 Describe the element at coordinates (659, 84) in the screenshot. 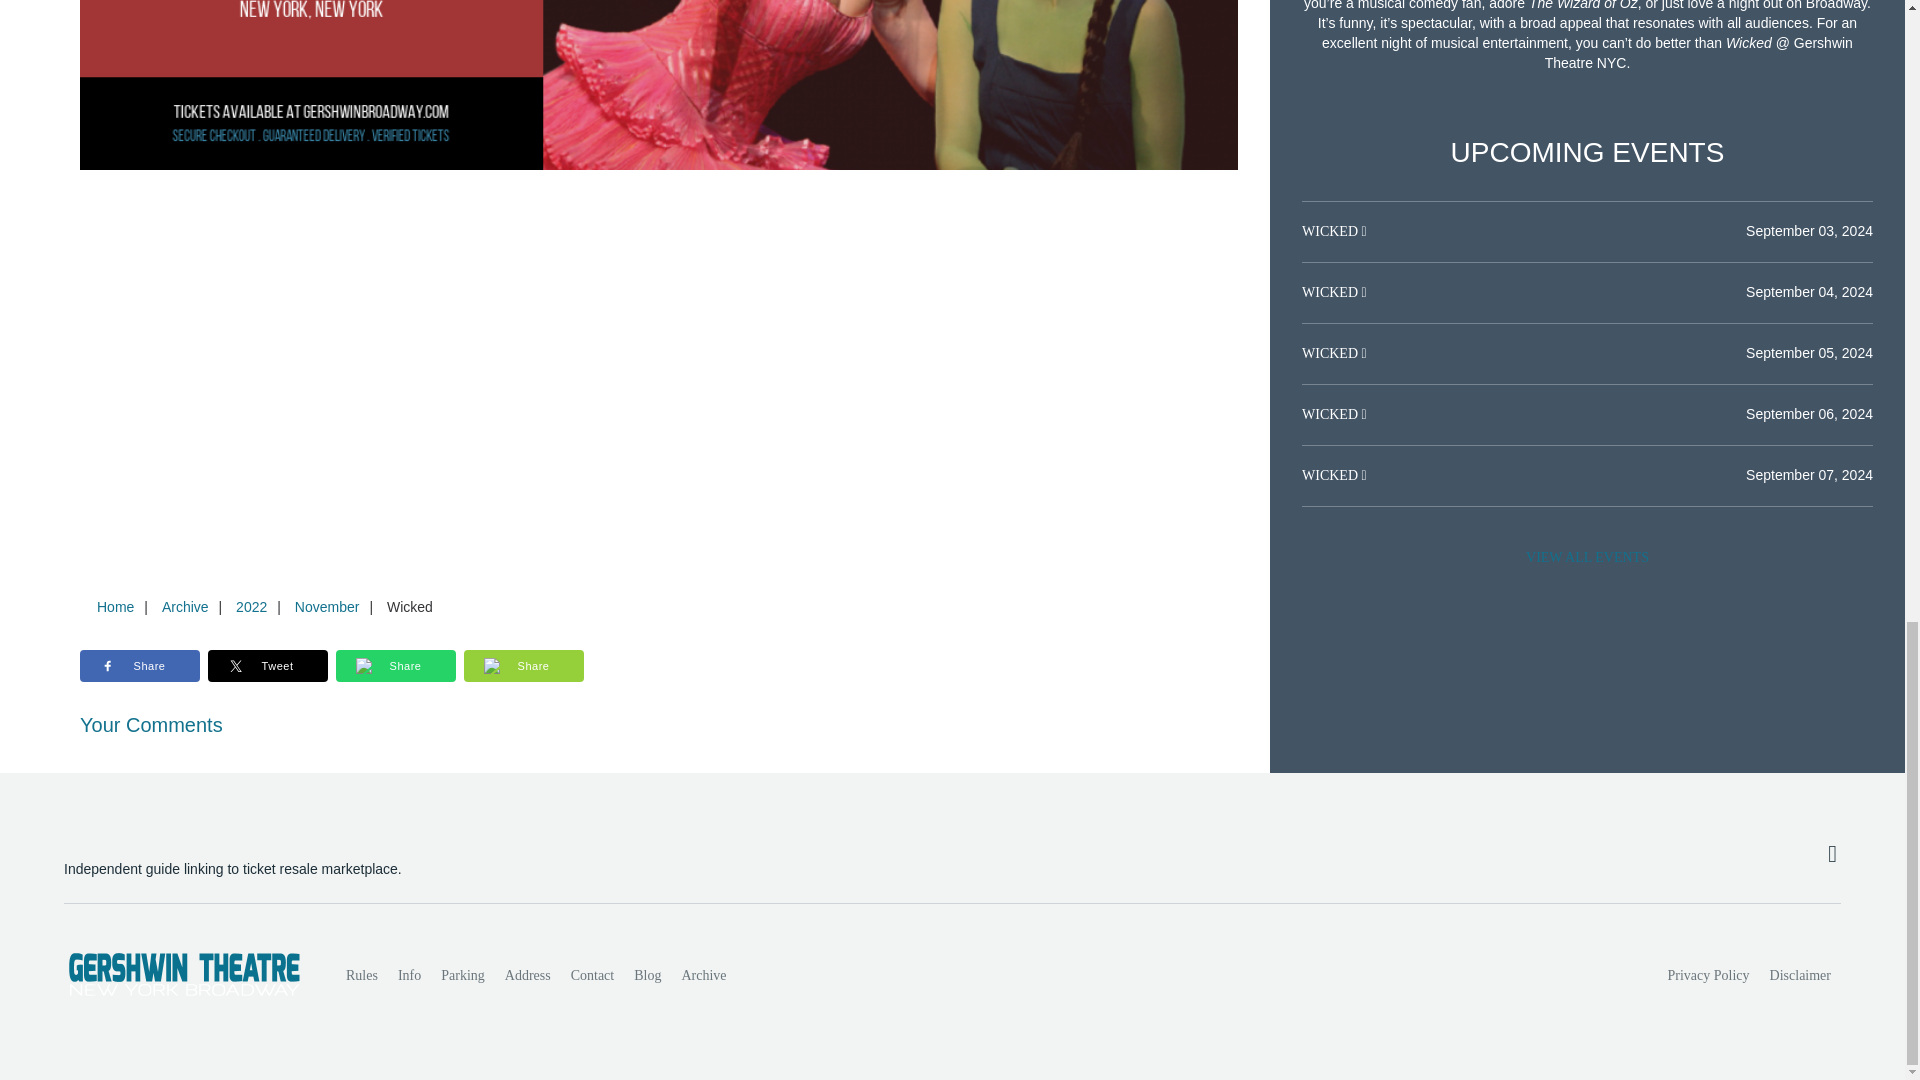

I see `Wicked at Gershwin Theatre tickets` at that location.